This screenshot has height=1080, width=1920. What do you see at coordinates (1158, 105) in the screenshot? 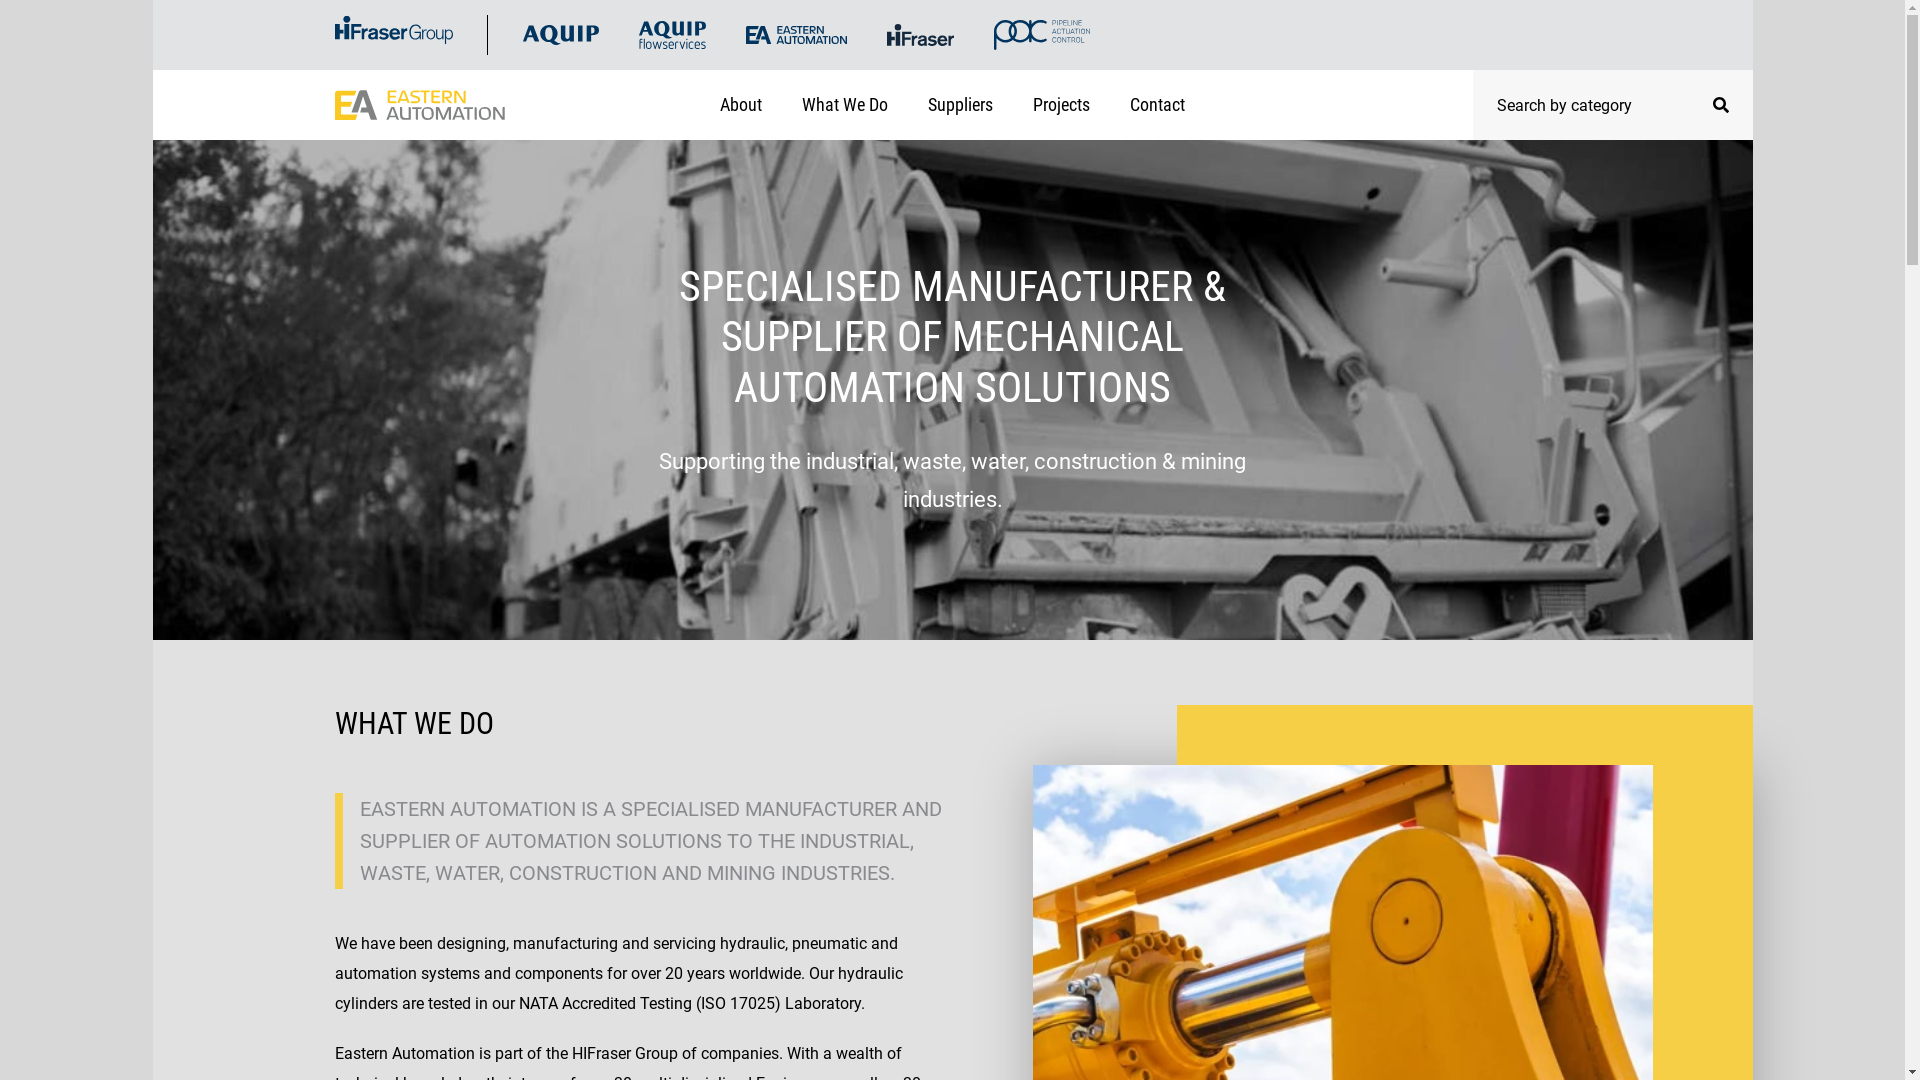
I see `Contact` at bounding box center [1158, 105].